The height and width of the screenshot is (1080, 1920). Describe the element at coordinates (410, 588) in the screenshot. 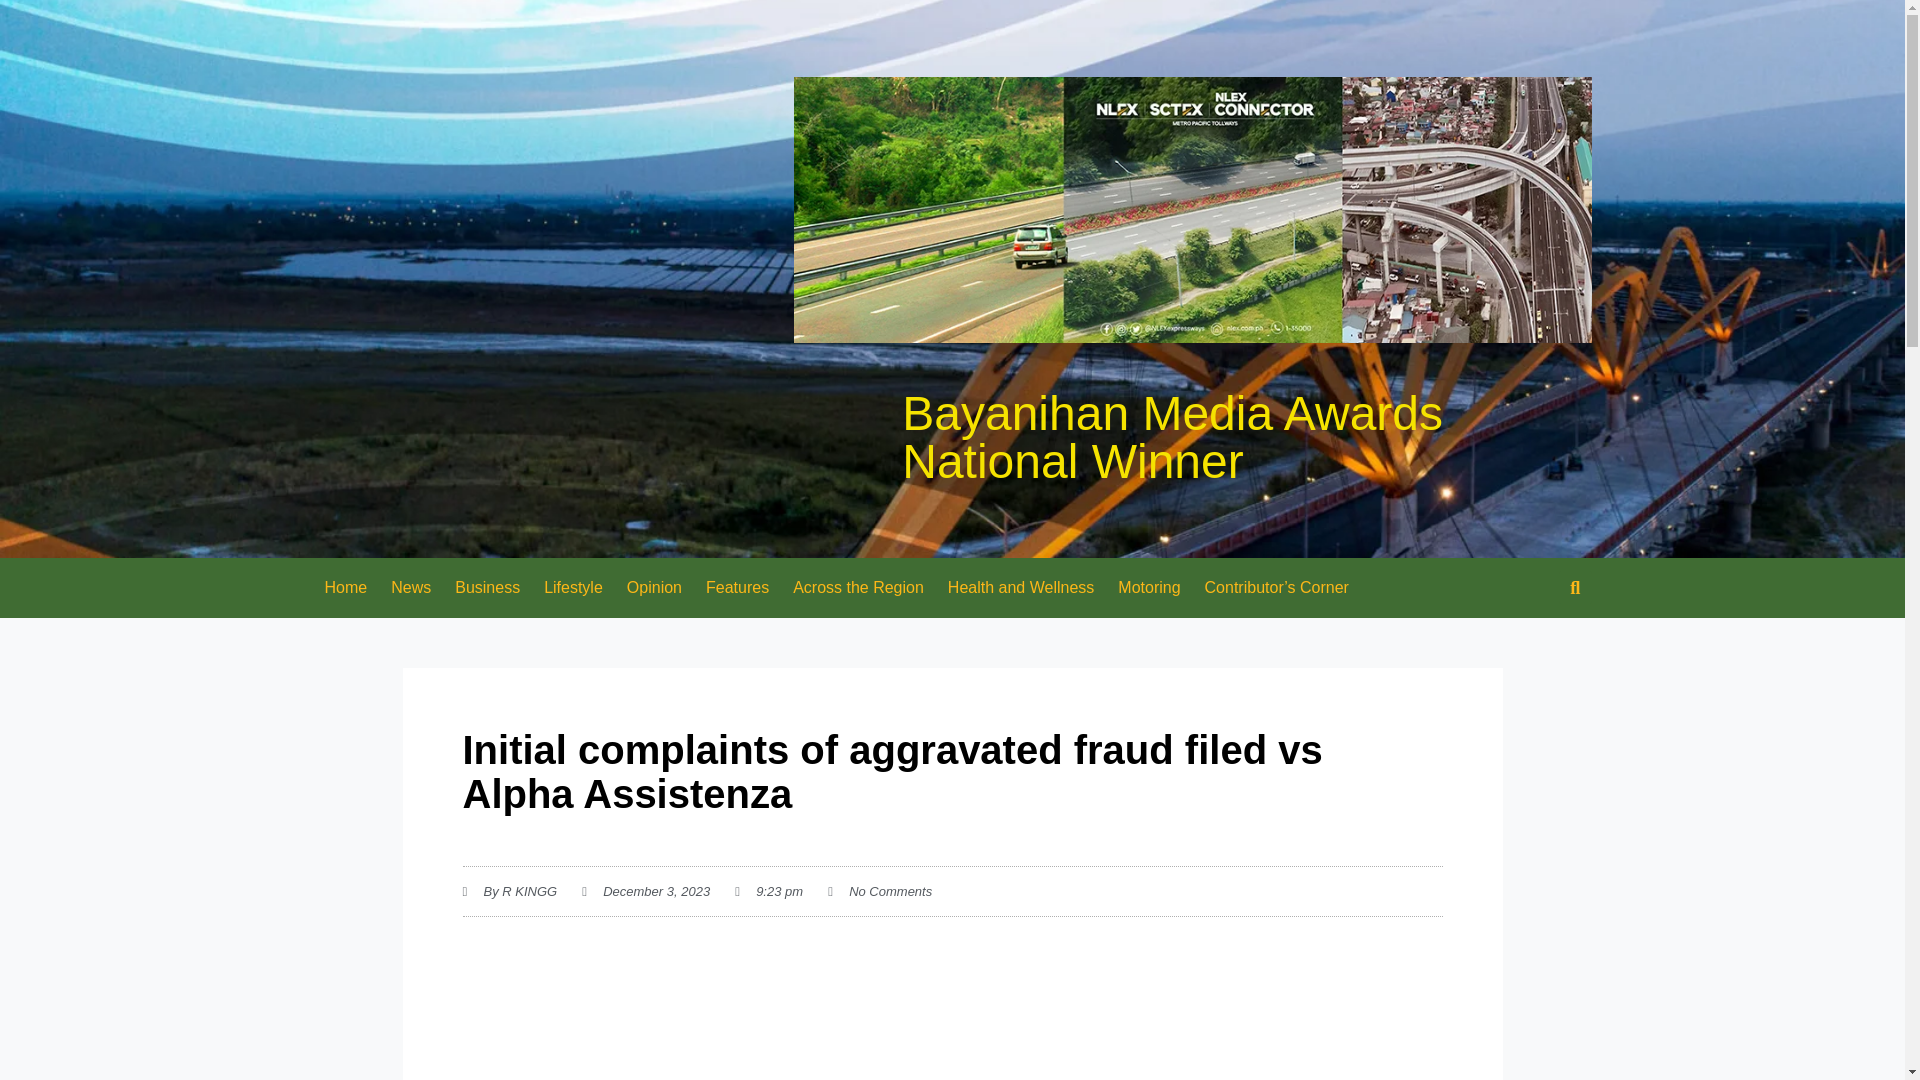

I see `News` at that location.